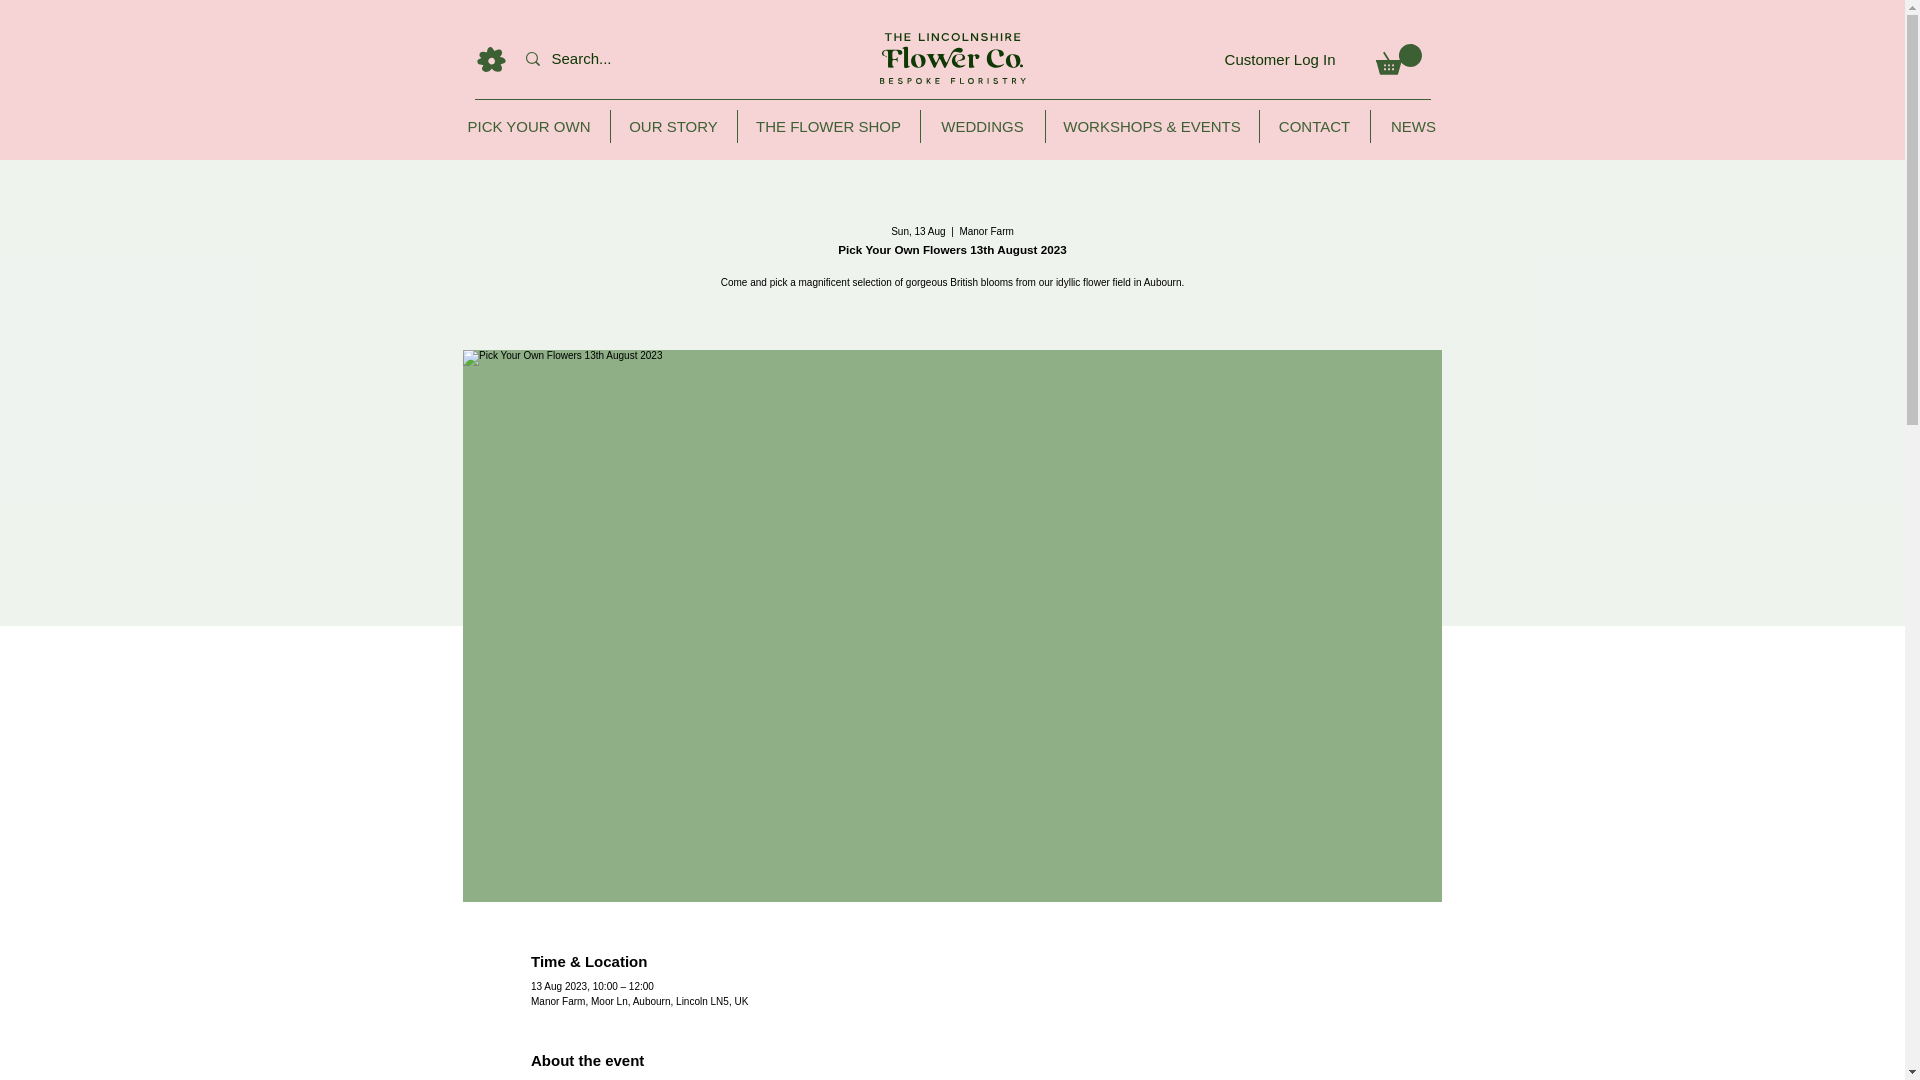 The width and height of the screenshot is (1920, 1080). Describe the element at coordinates (1412, 126) in the screenshot. I see `NEWS` at that location.